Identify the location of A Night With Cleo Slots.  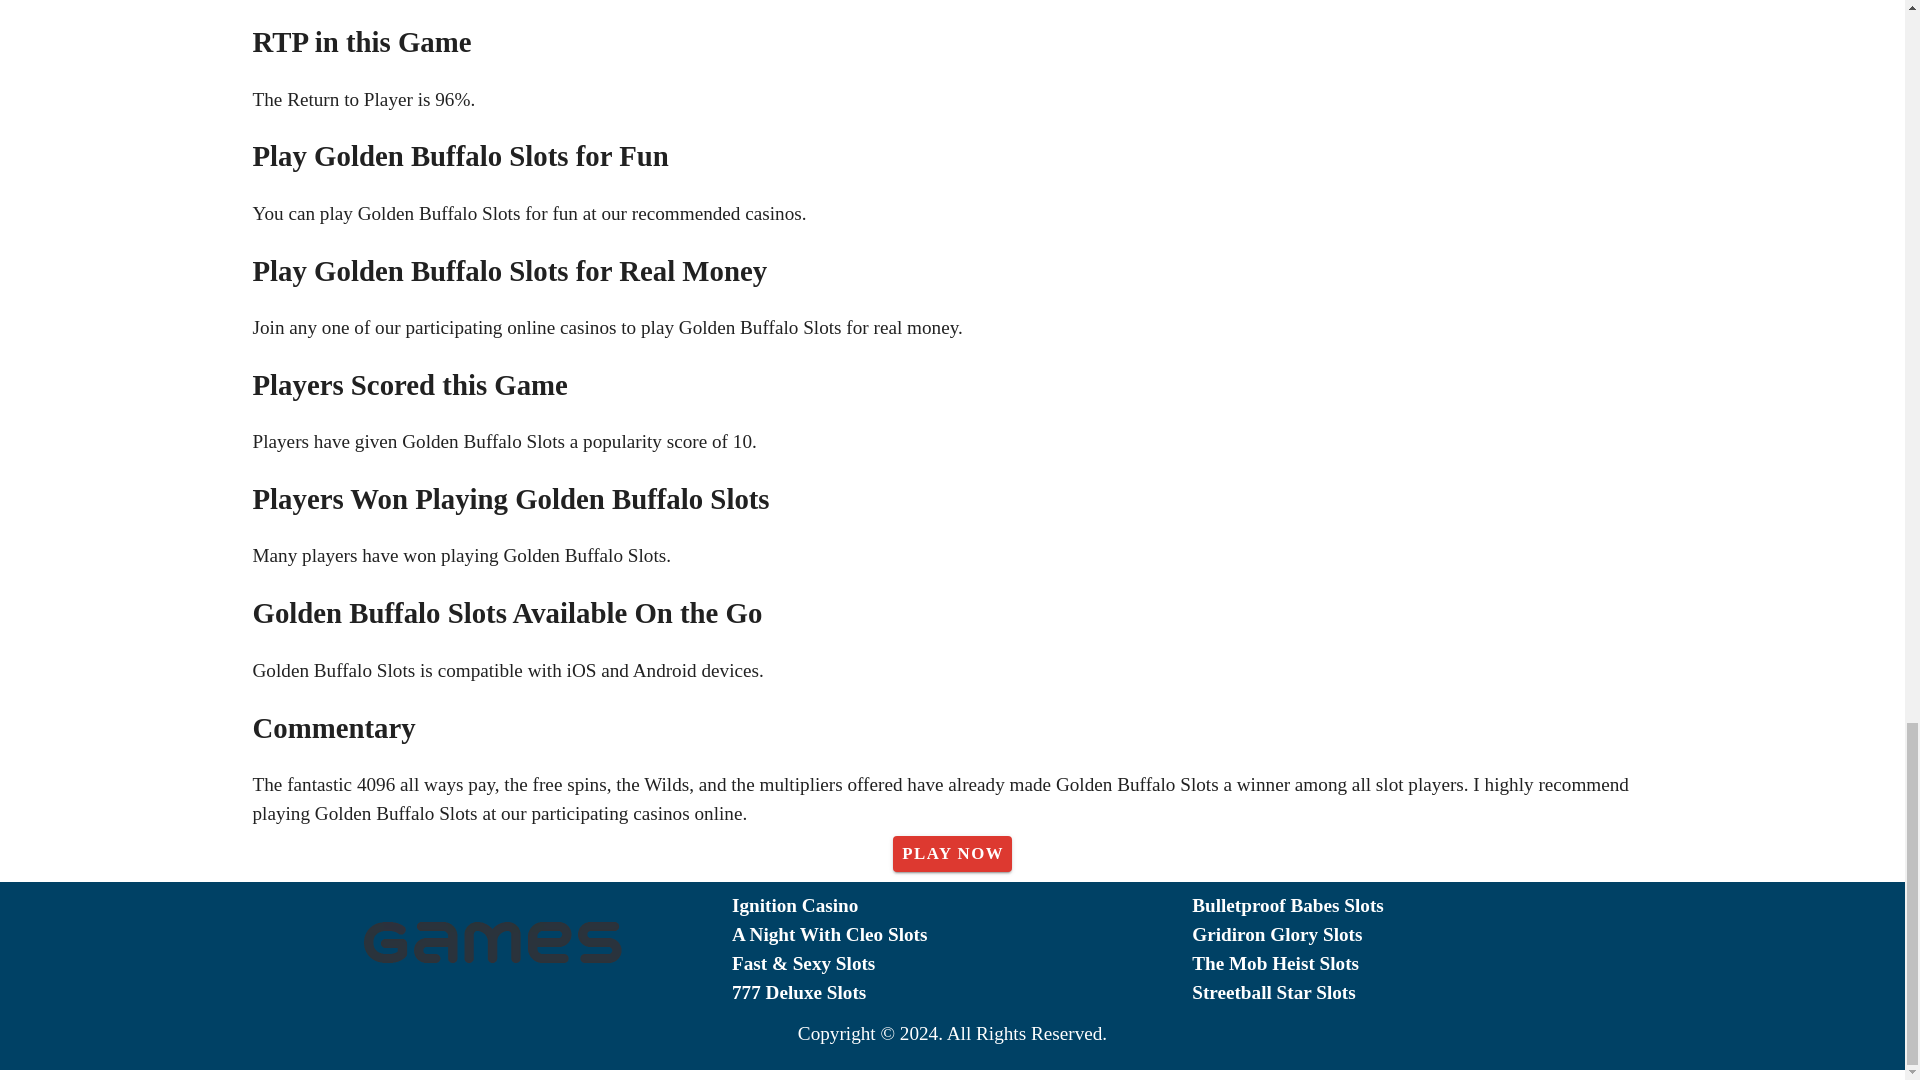
(962, 936).